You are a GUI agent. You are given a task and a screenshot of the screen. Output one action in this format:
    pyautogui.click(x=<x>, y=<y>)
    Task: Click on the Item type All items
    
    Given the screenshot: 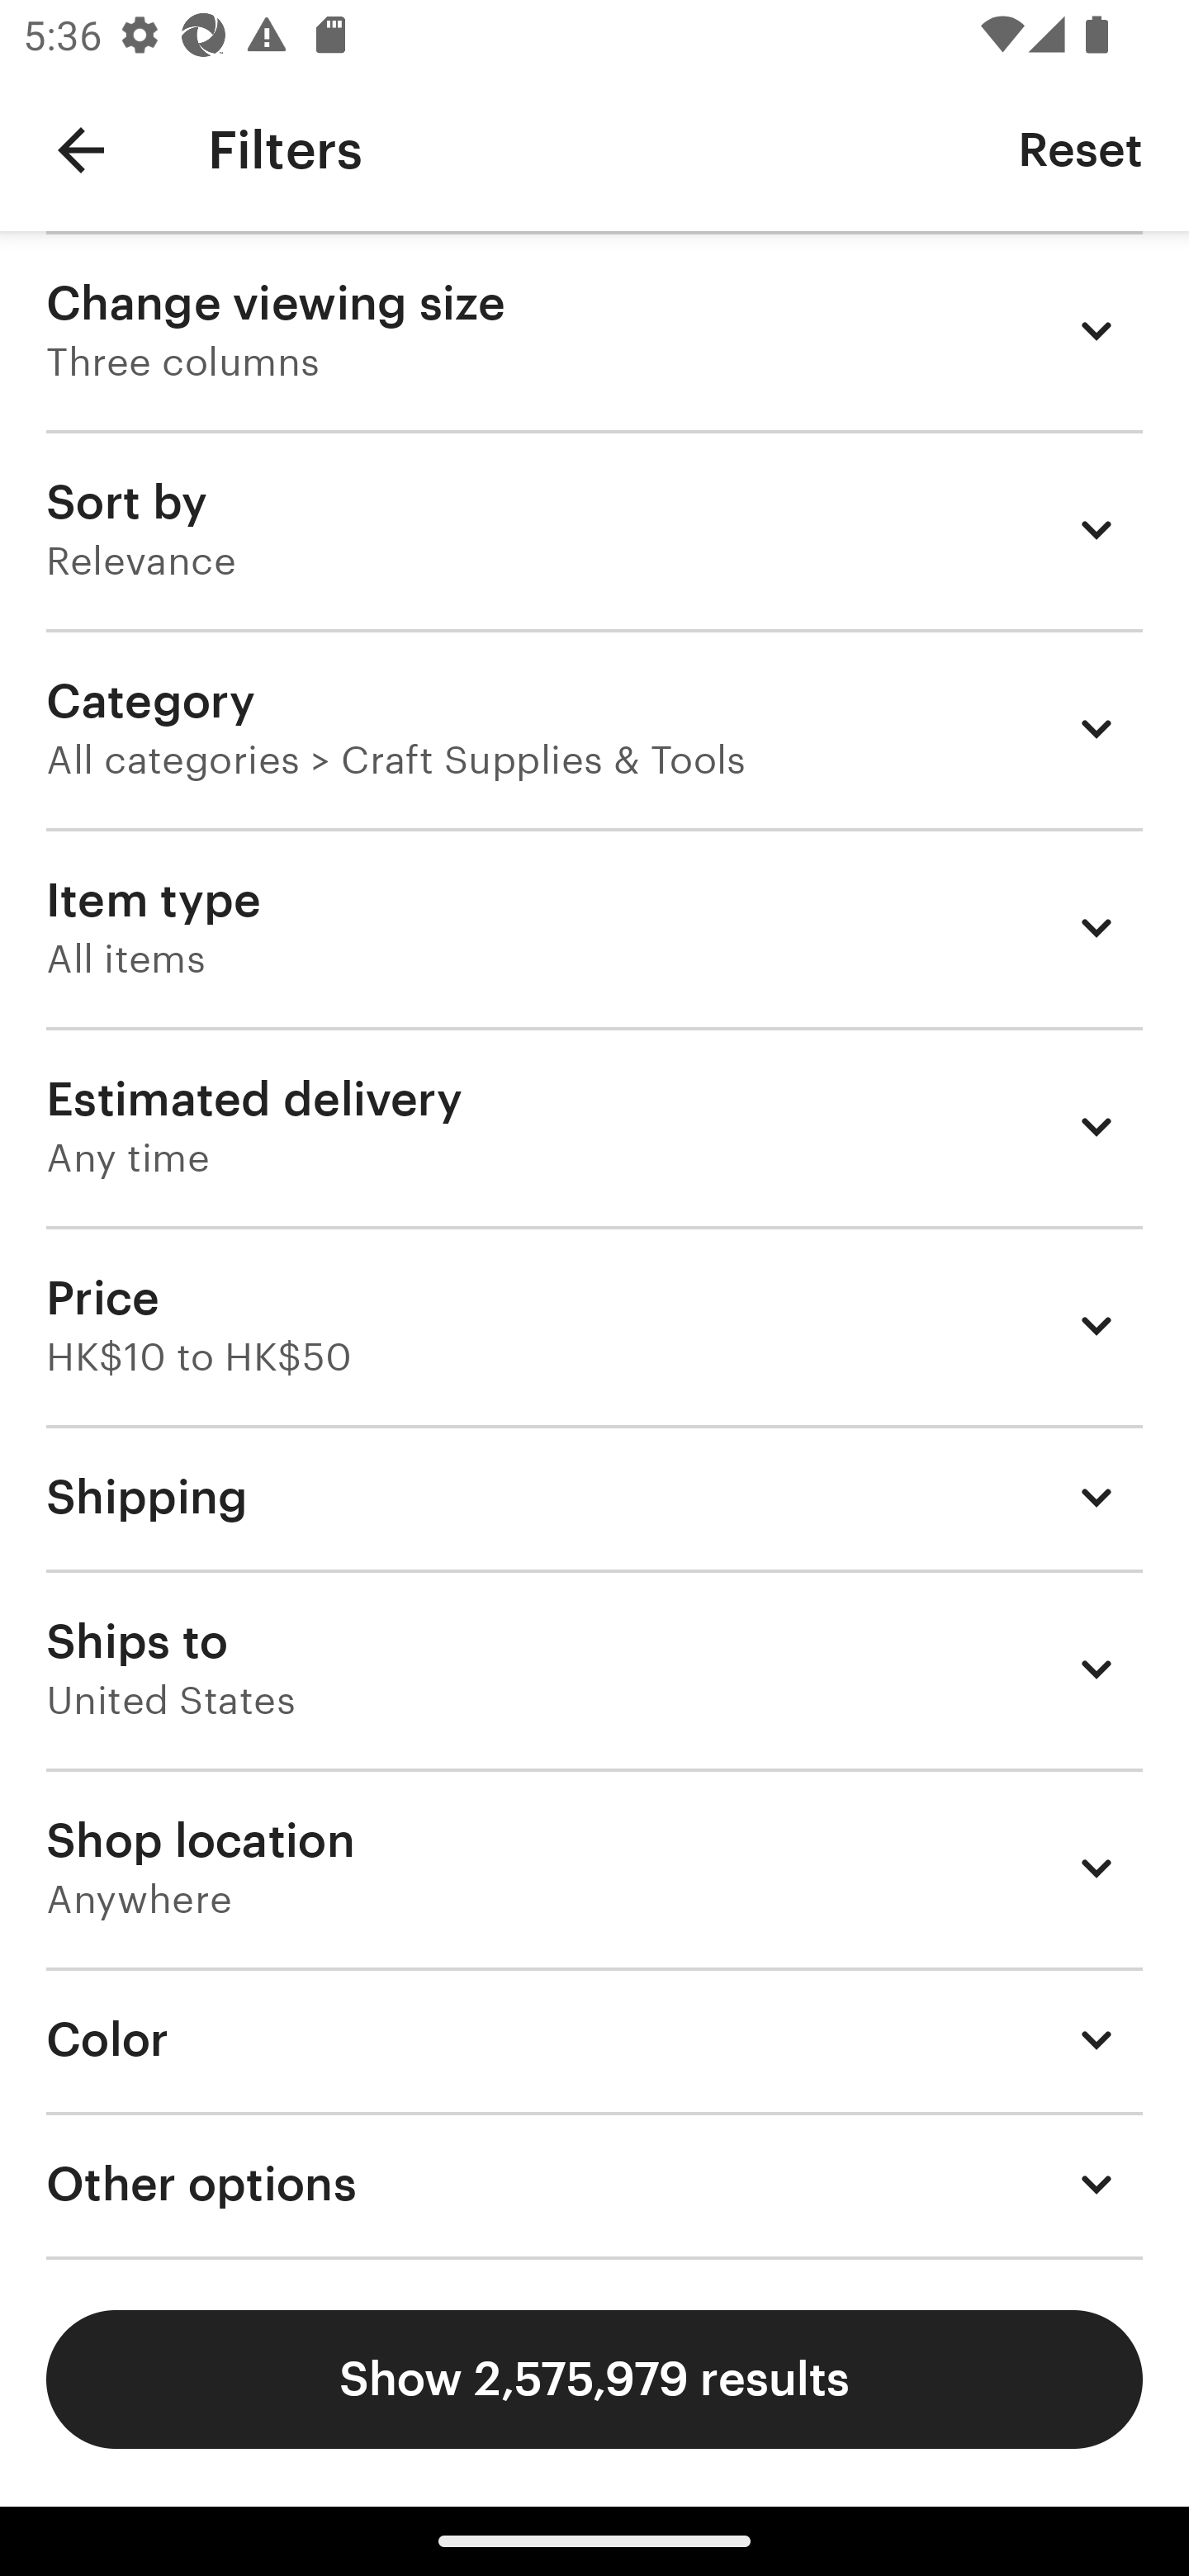 What is the action you would take?
    pyautogui.click(x=594, y=926)
    